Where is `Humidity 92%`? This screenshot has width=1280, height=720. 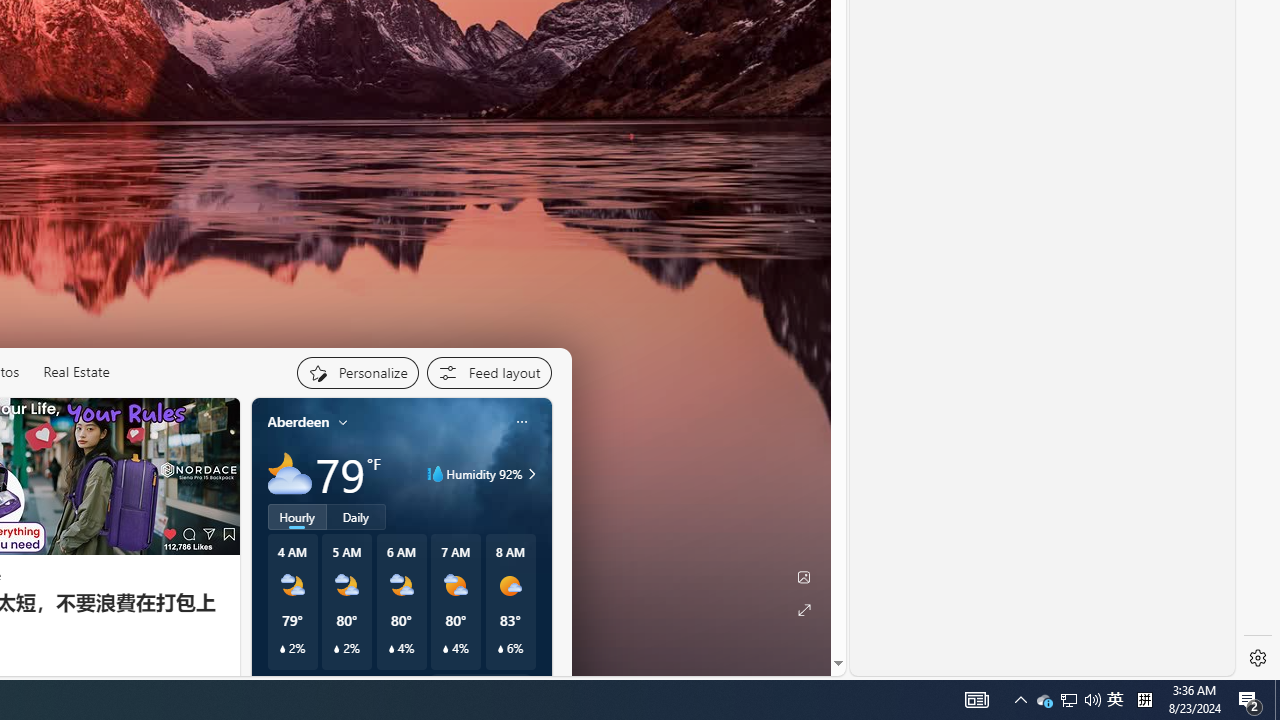 Humidity 92% is located at coordinates (529, 474).